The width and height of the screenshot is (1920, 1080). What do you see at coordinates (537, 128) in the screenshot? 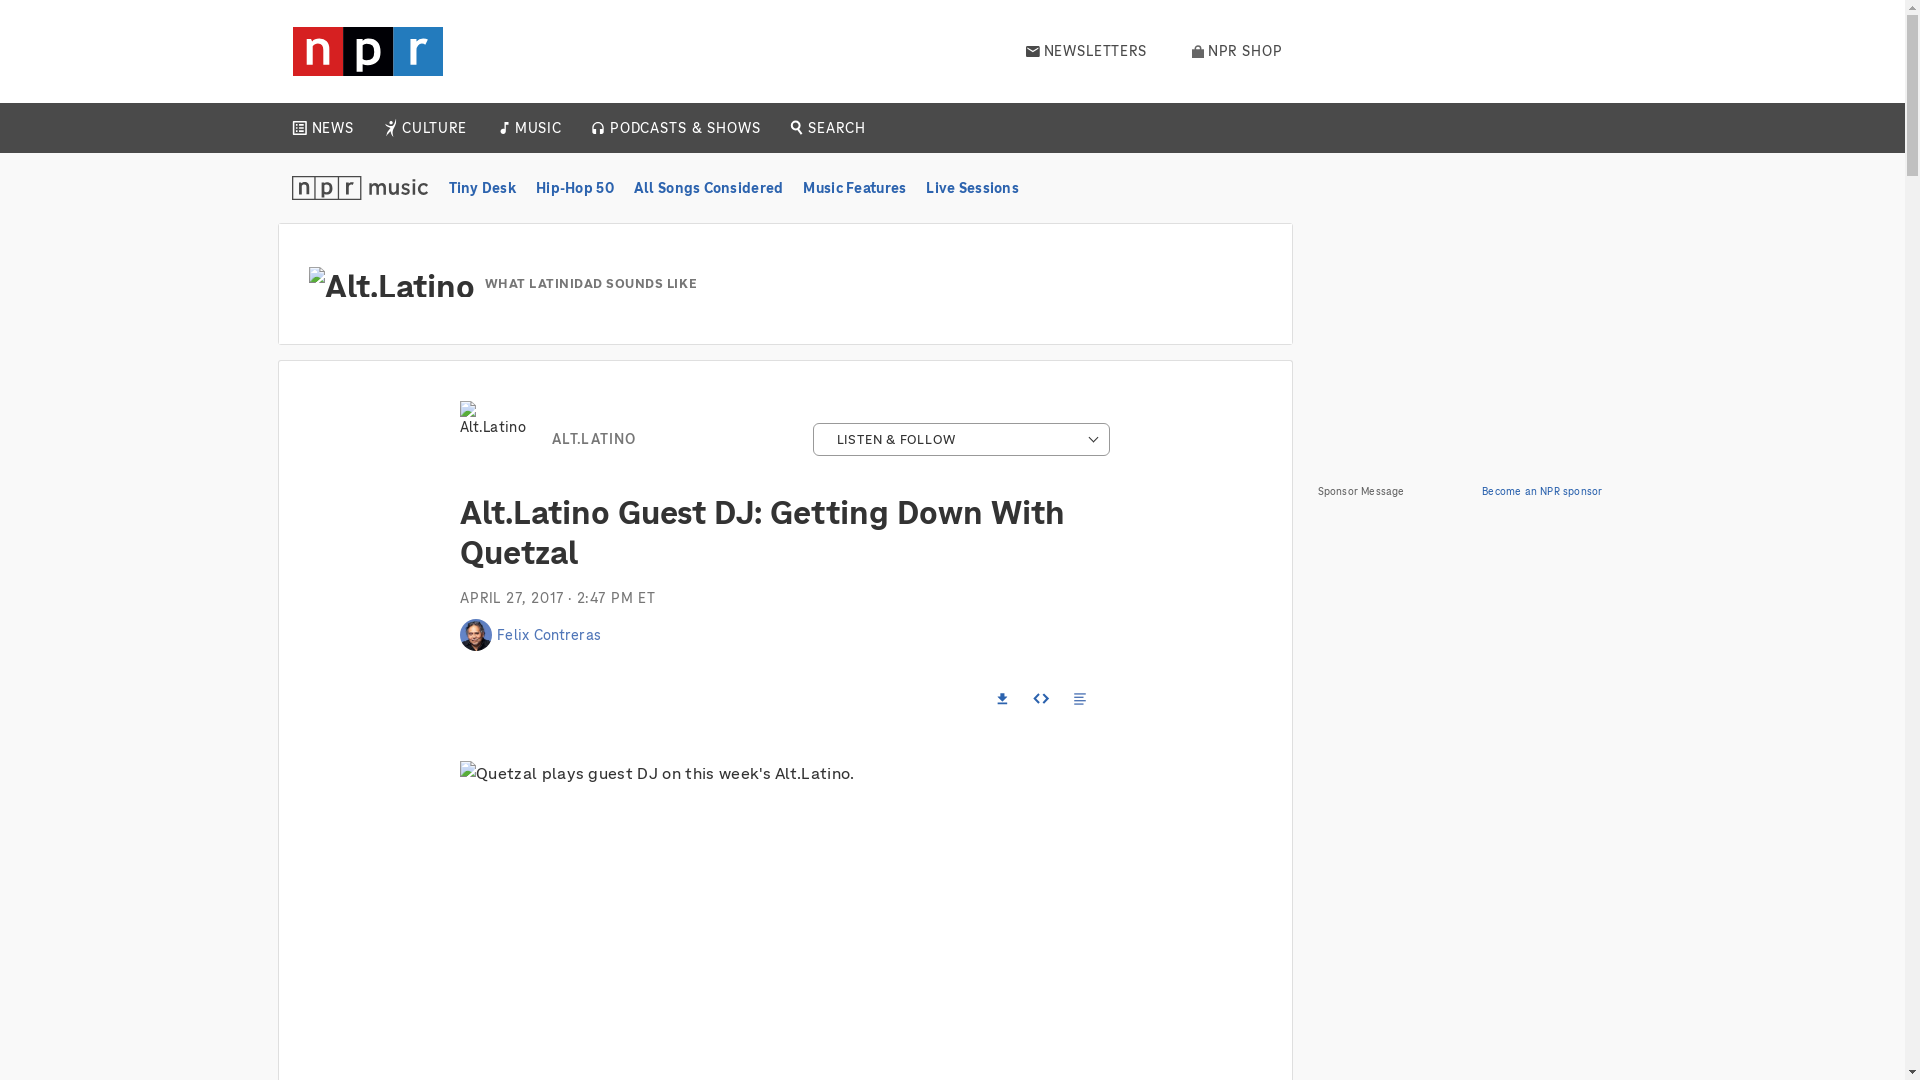
I see `MUSIC` at bounding box center [537, 128].